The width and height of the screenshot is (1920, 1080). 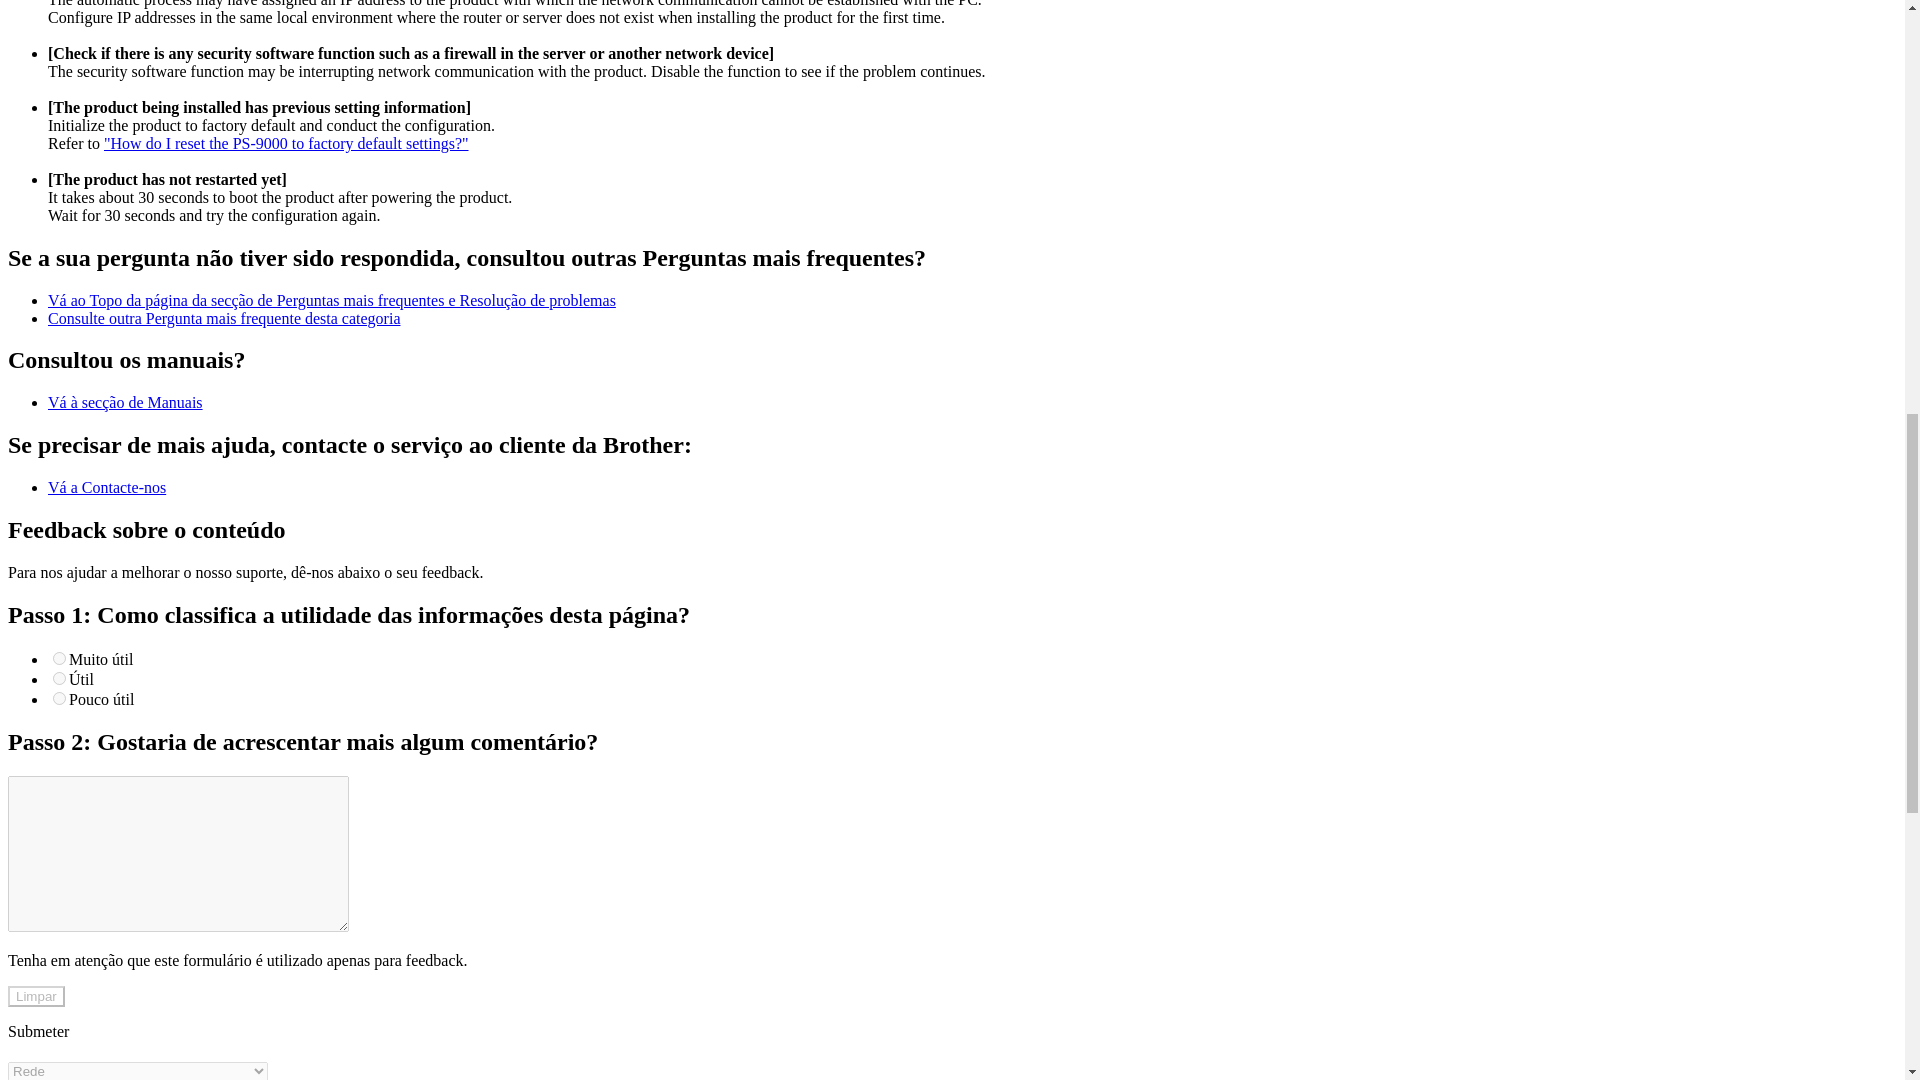 I want to click on not helpful, so click(x=59, y=698).